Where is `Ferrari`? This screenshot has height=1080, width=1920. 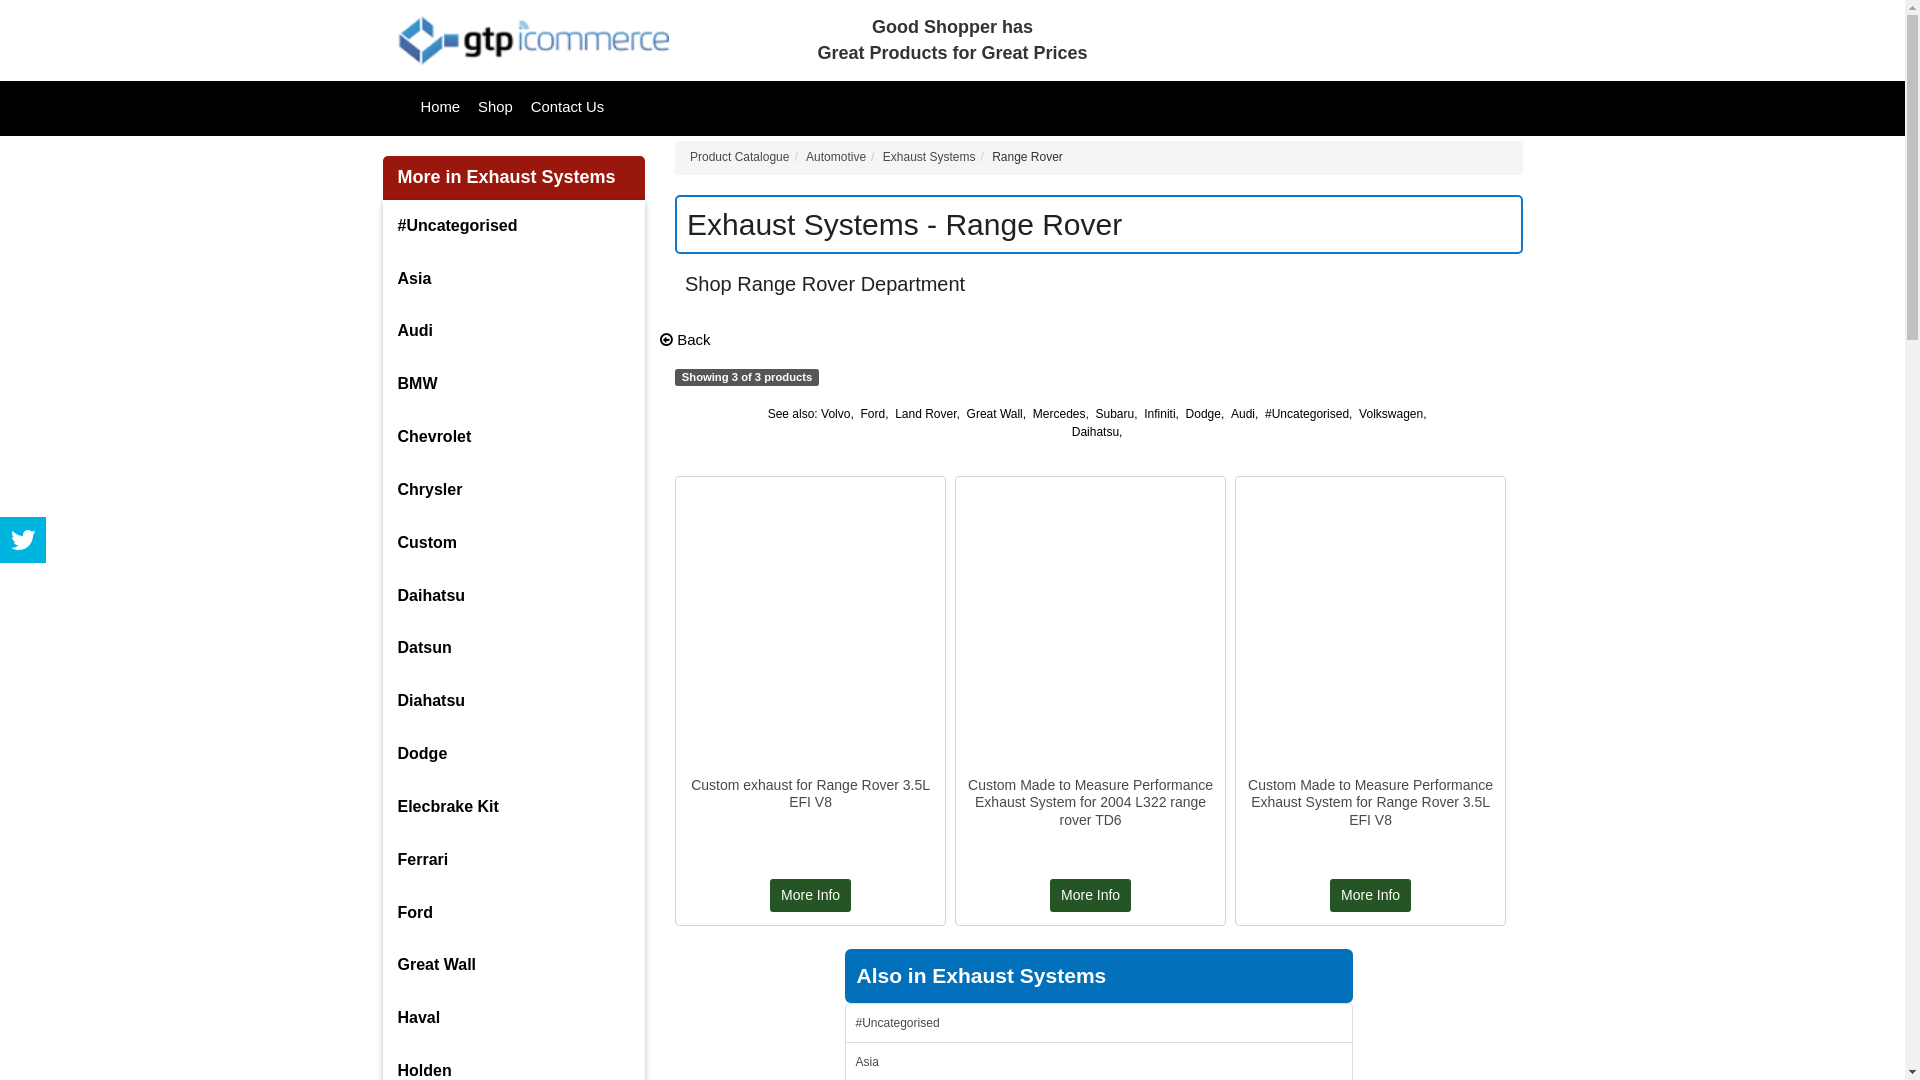
Ferrari is located at coordinates (514, 860).